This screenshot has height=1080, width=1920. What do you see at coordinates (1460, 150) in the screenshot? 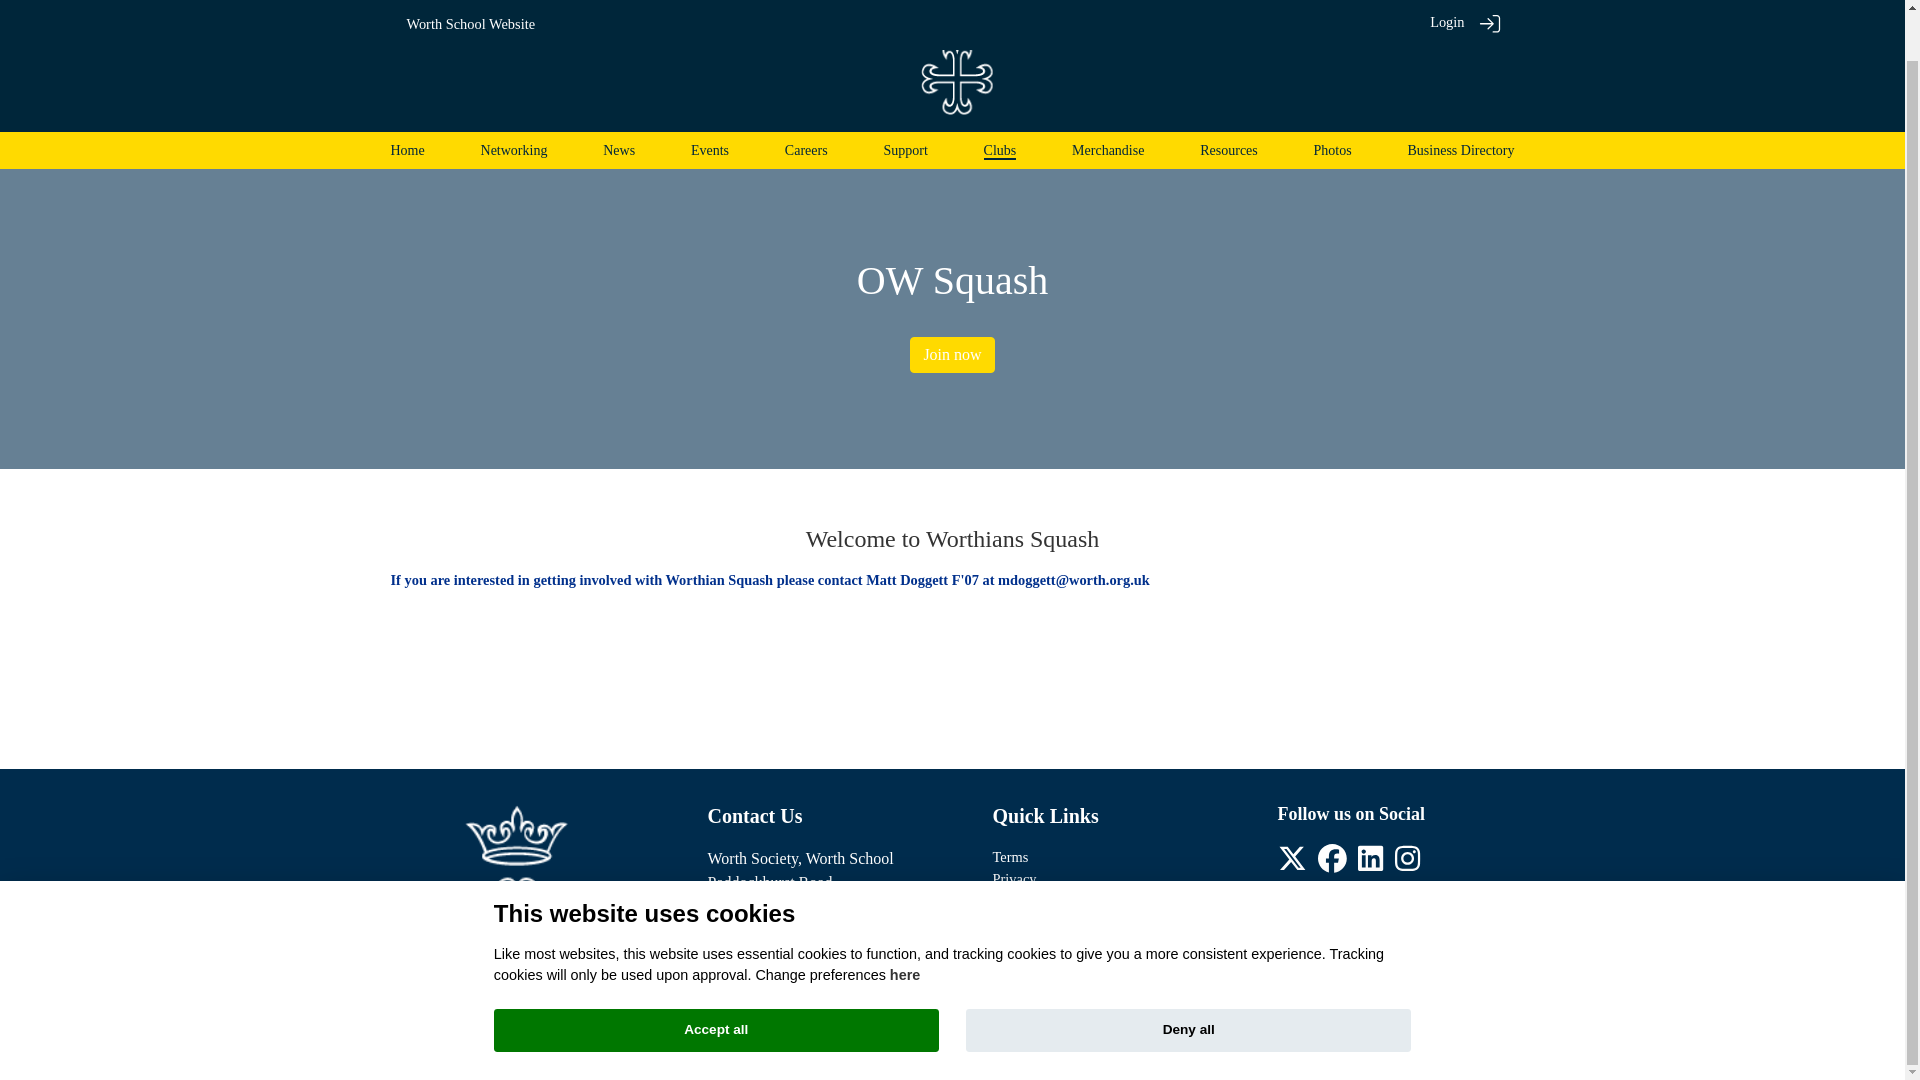
I see `Business Directory` at bounding box center [1460, 150].